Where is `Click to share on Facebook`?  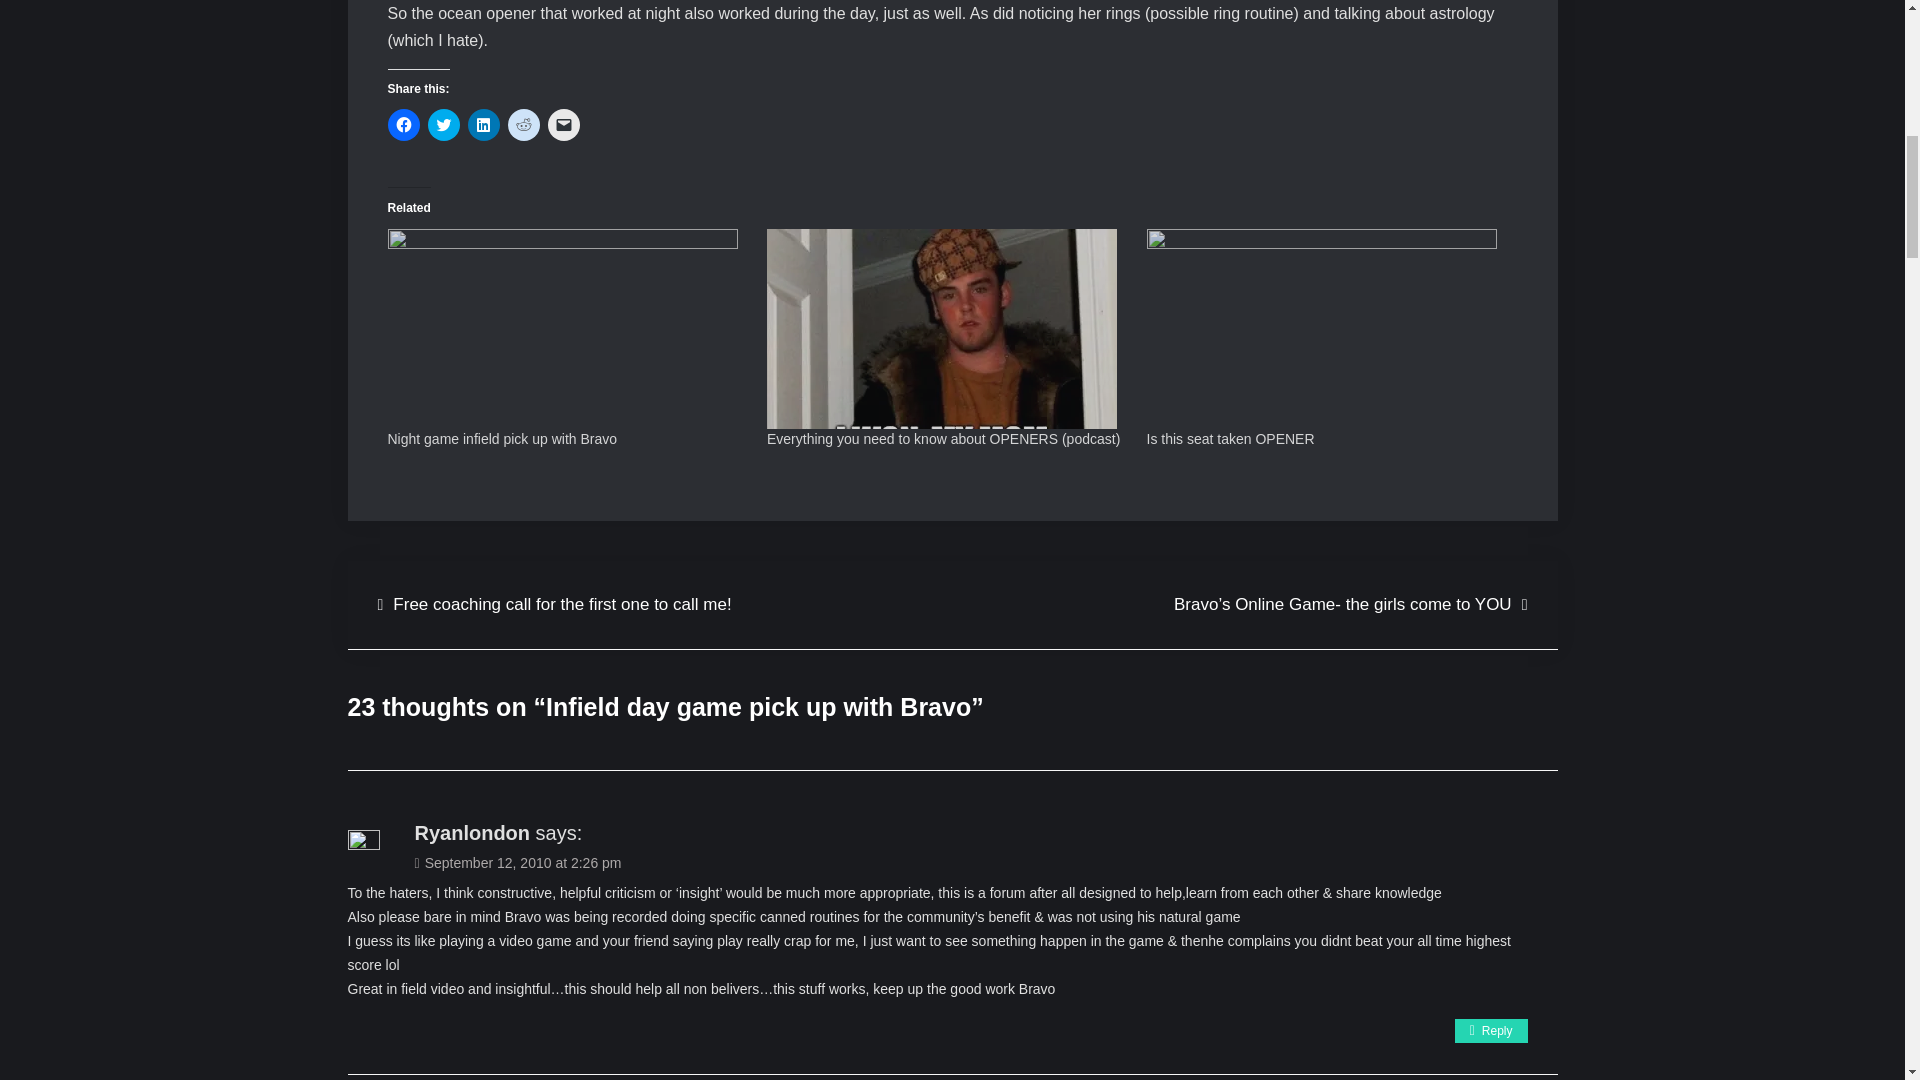
Click to share on Facebook is located at coordinates (404, 125).